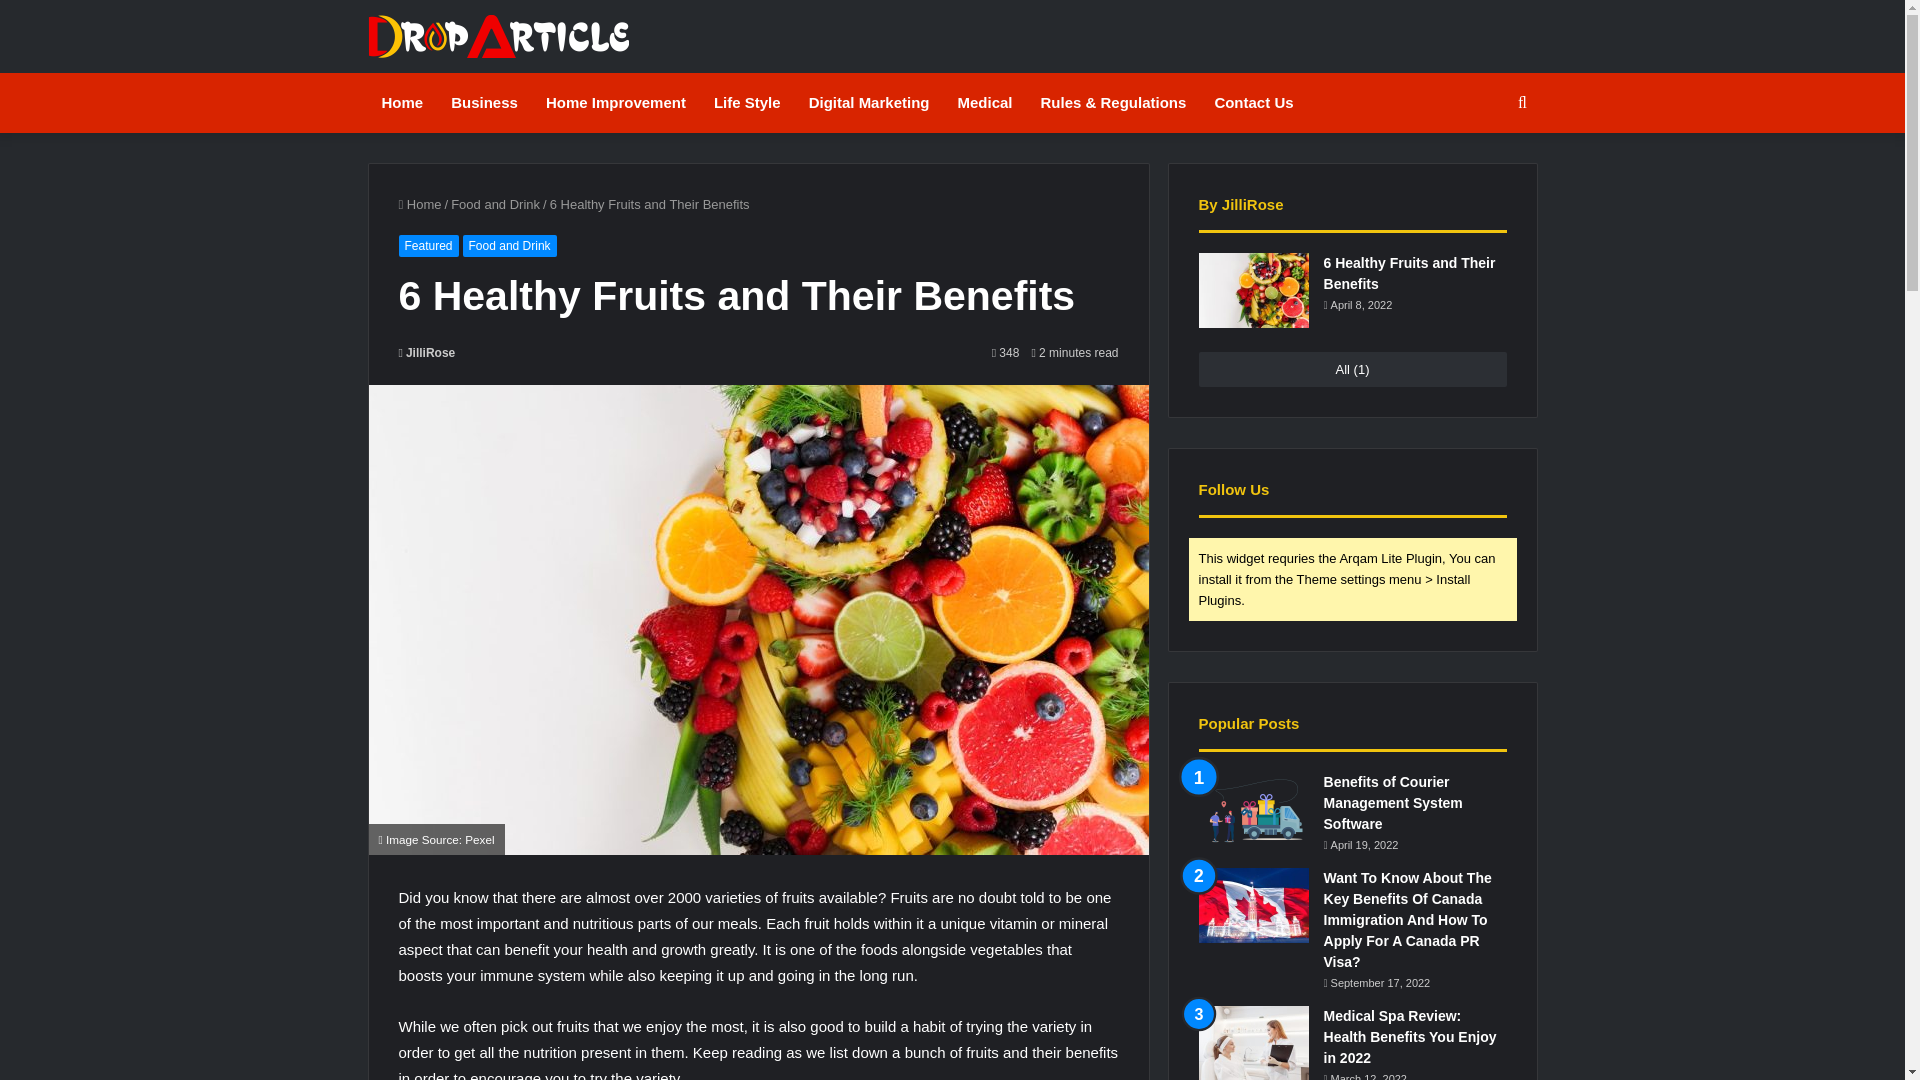 The width and height of the screenshot is (1920, 1080). Describe the element at coordinates (419, 204) in the screenshot. I see `Home` at that location.